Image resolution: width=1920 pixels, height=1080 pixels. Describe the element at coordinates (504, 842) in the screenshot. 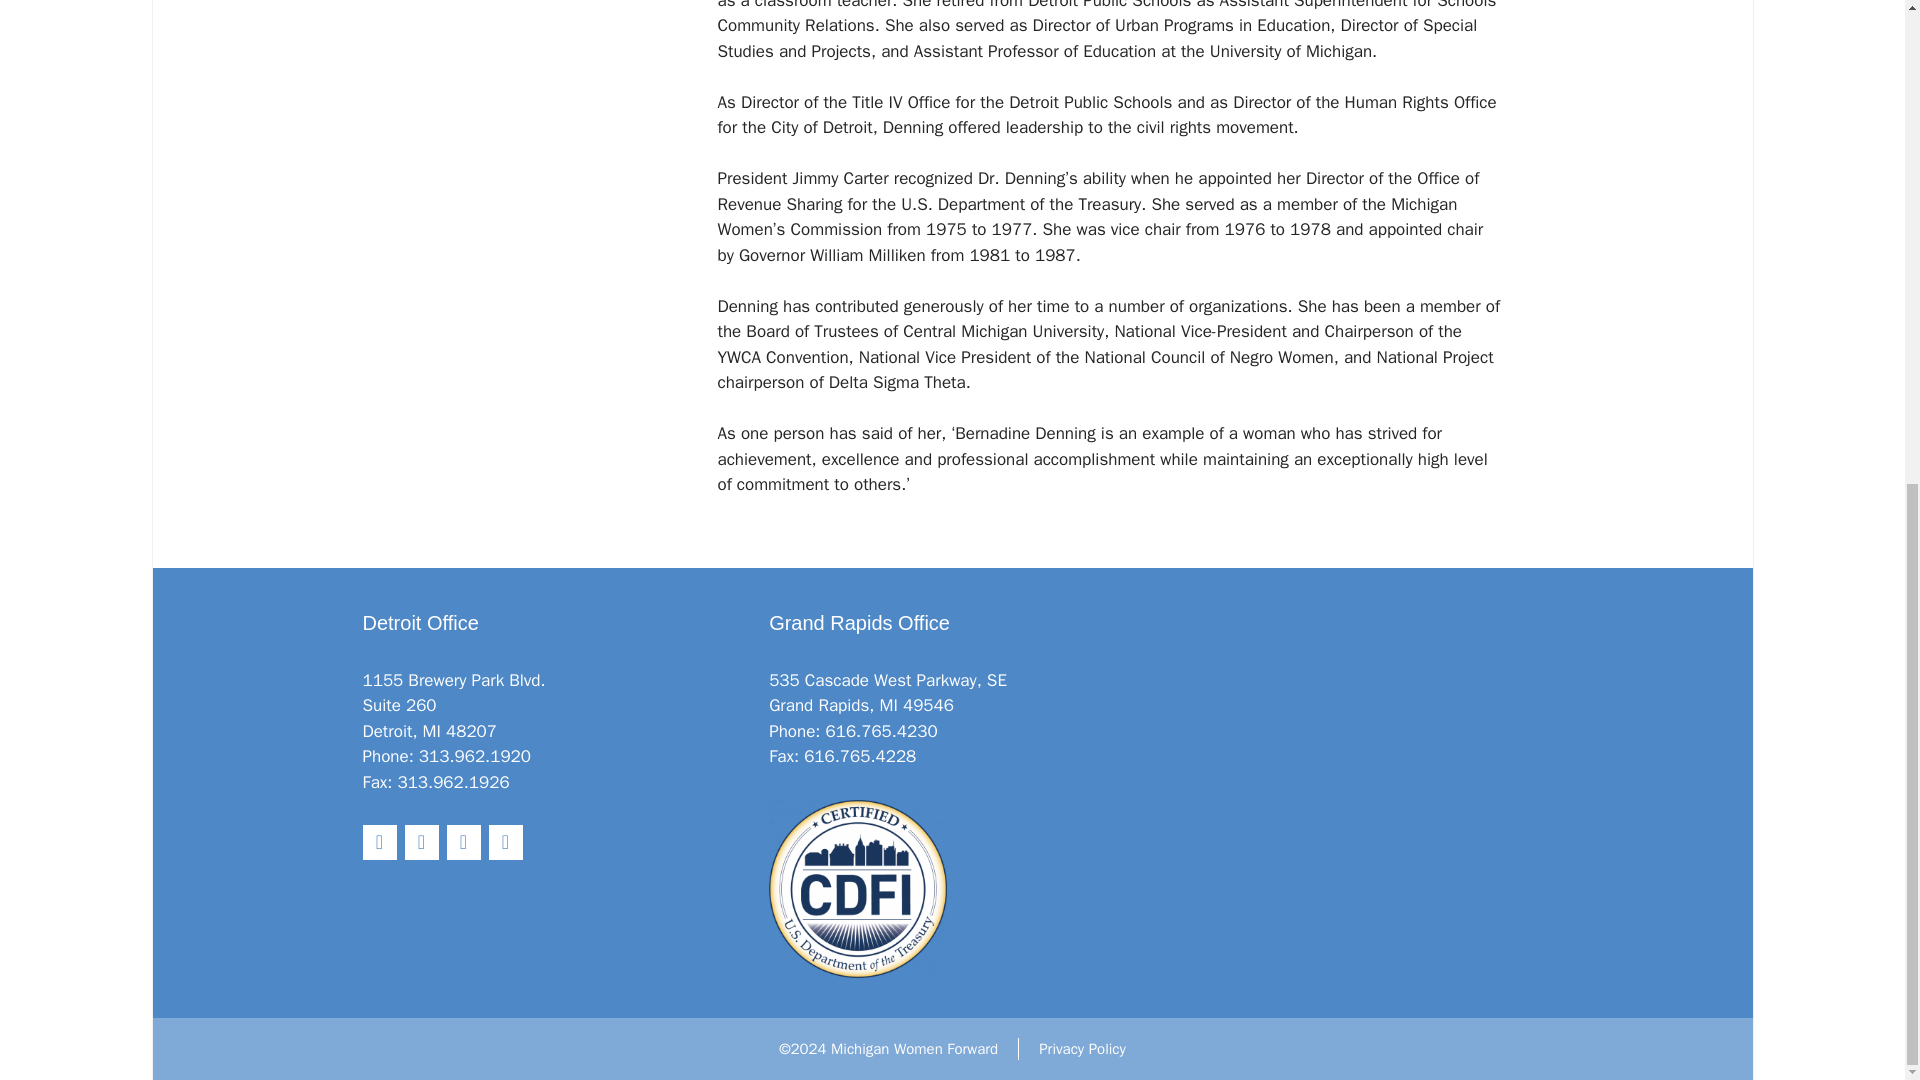

I see `Instagram` at that location.